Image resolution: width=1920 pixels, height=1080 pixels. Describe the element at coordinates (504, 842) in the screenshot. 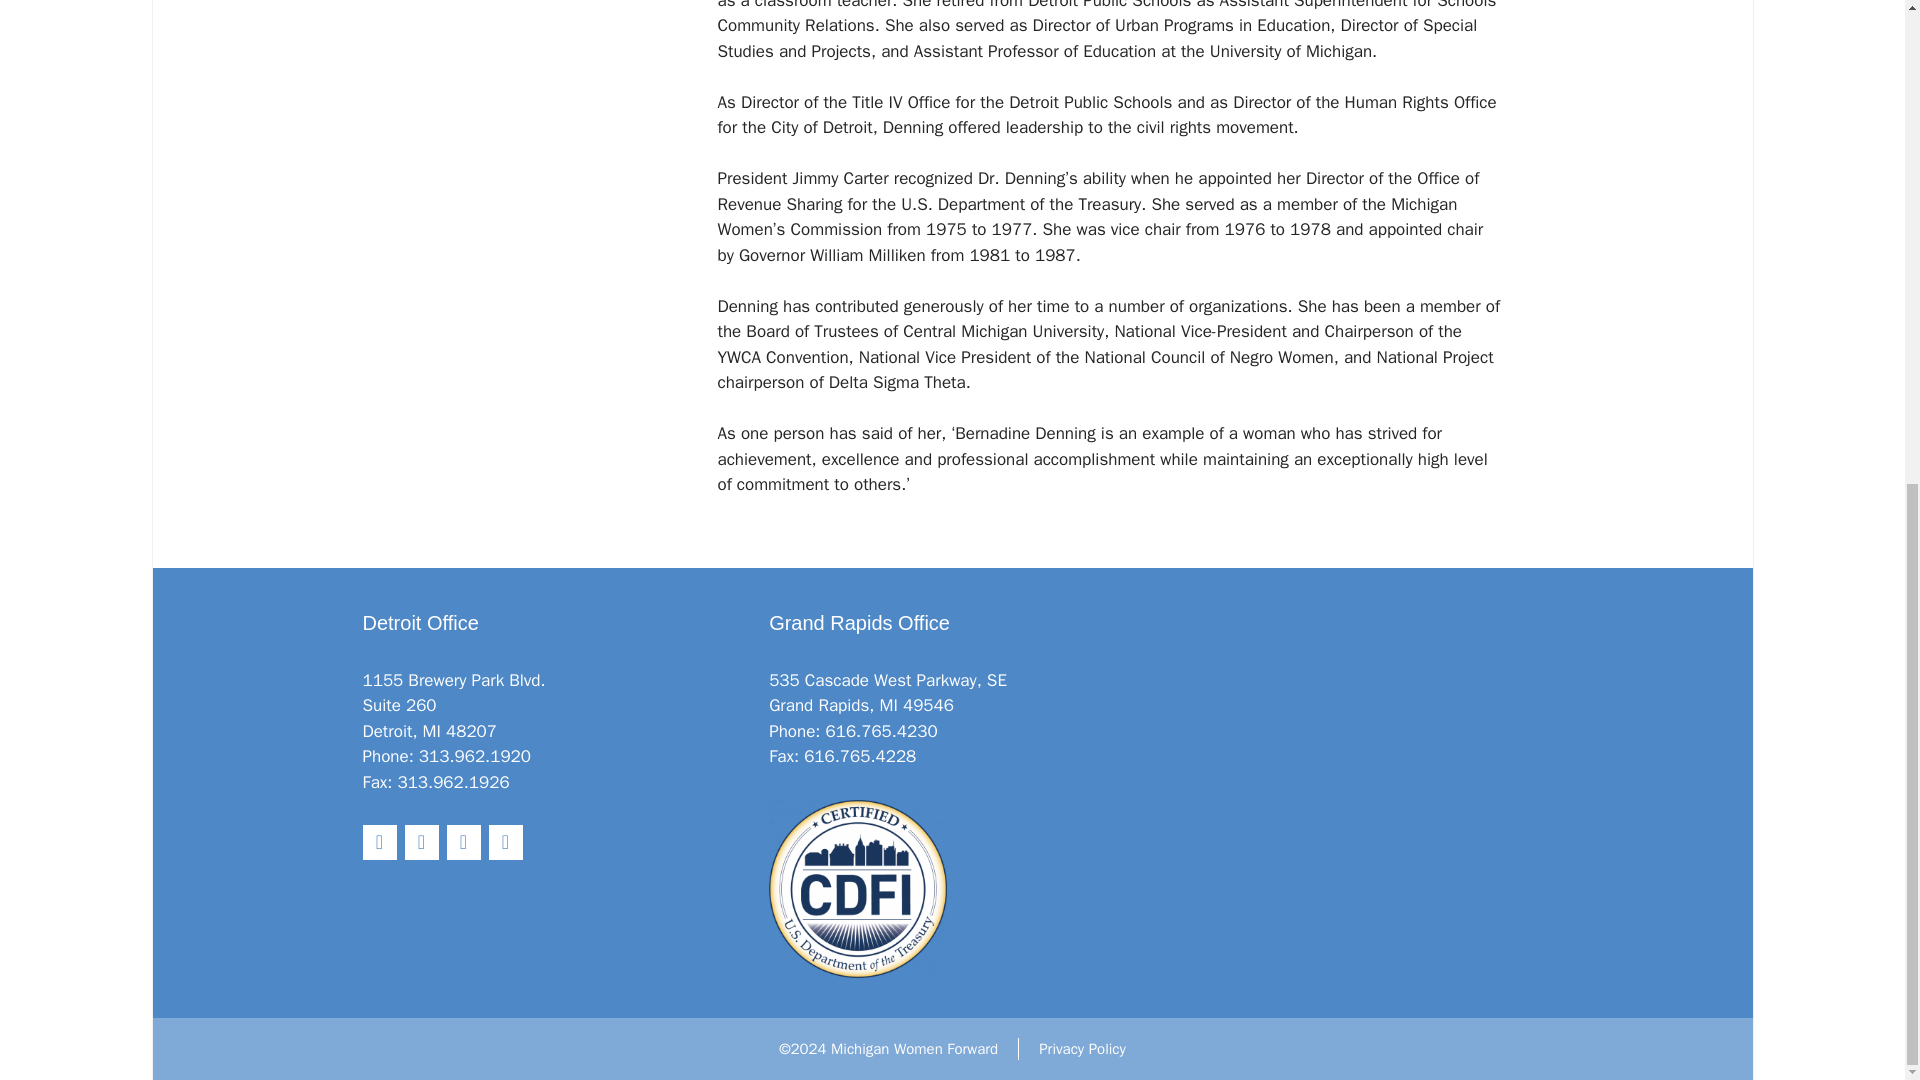

I see `Instagram` at that location.